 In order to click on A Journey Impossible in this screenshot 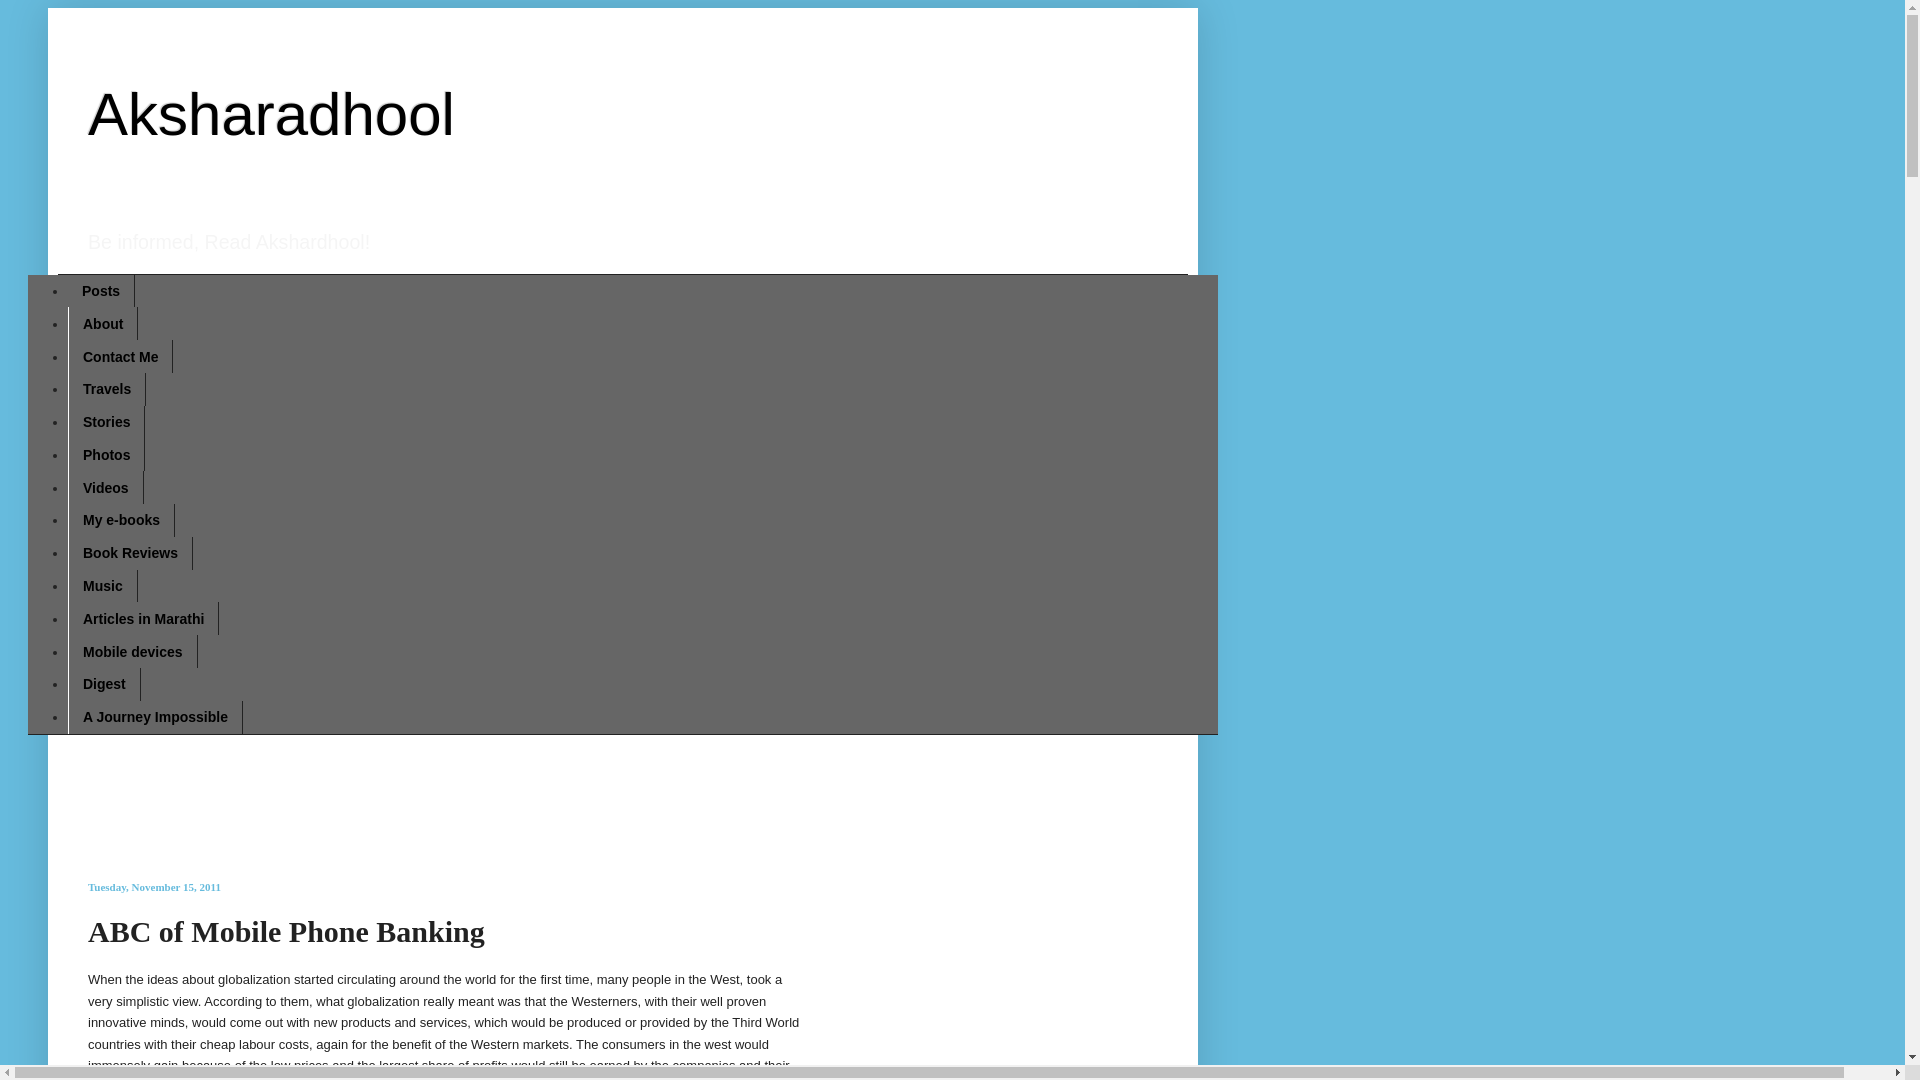, I will do `click(155, 717)`.